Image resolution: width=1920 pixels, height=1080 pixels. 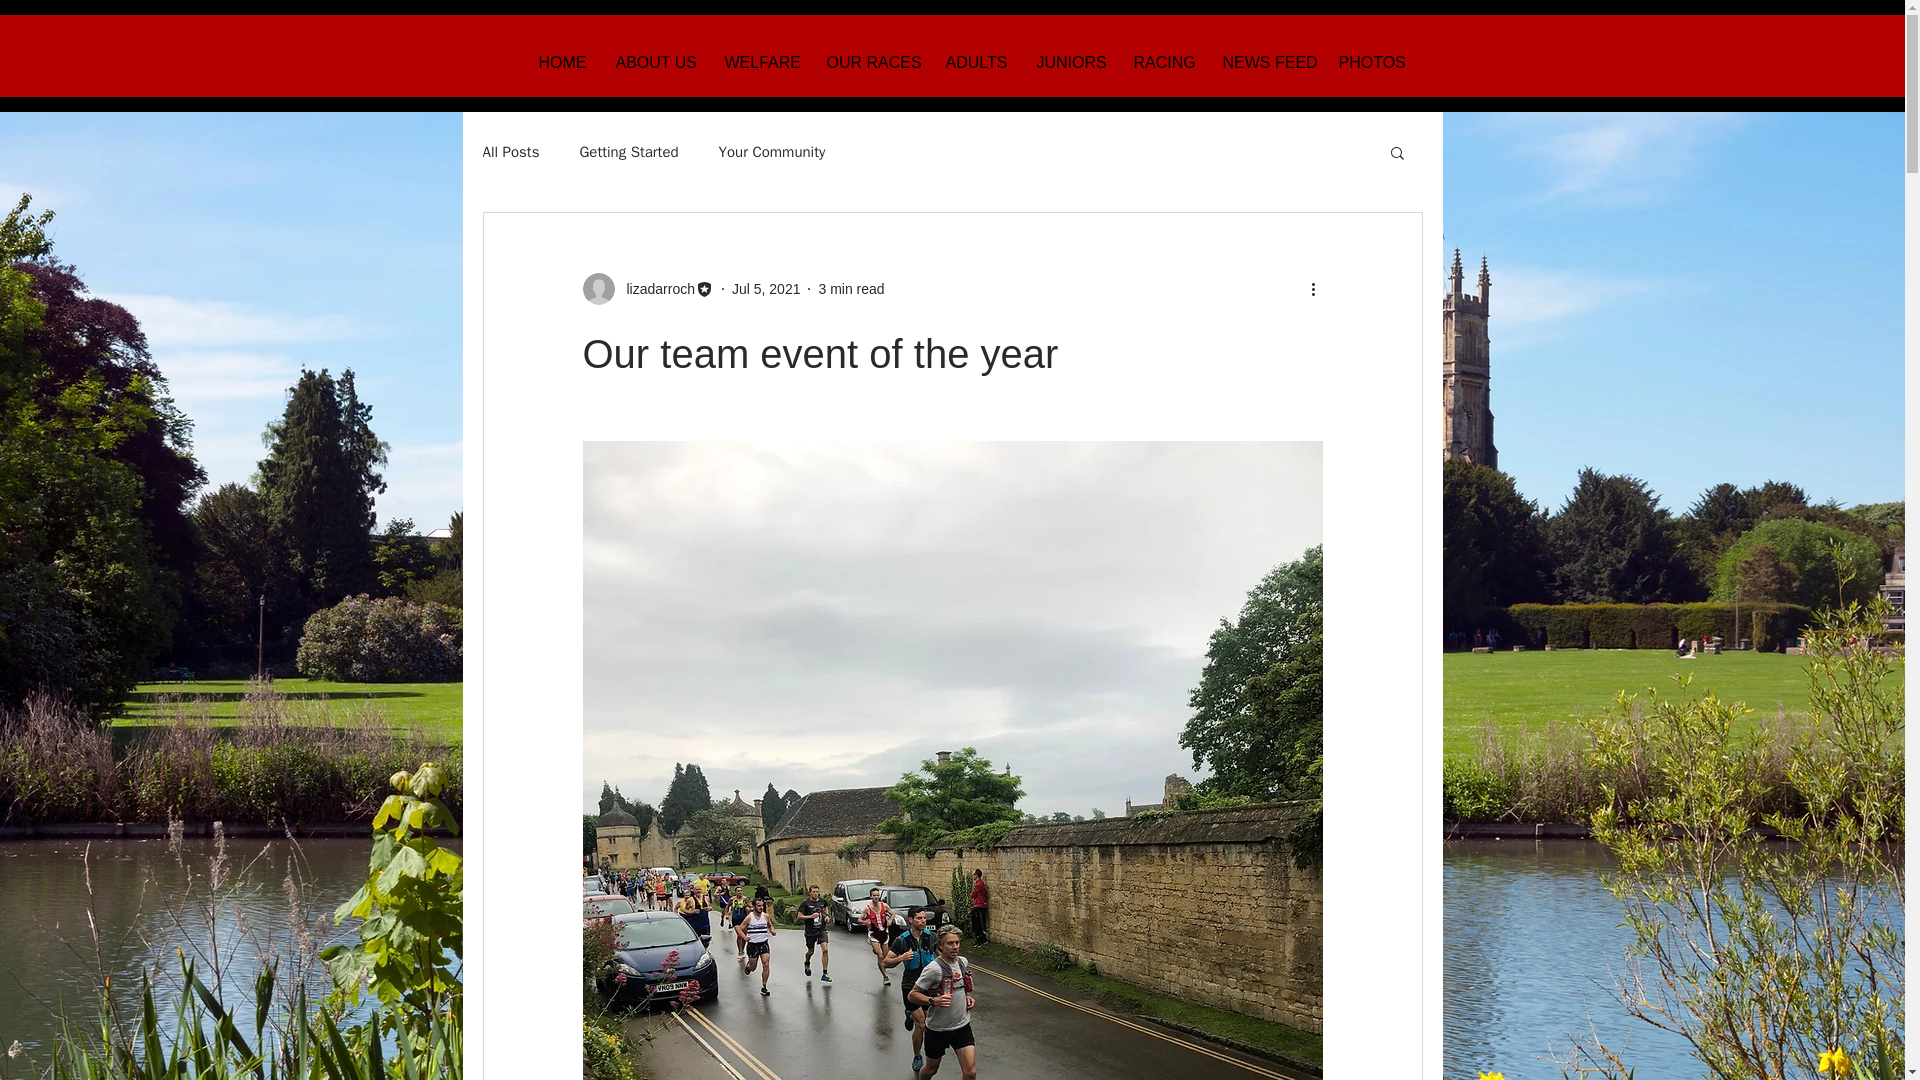 What do you see at coordinates (628, 150) in the screenshot?
I see `Getting Started` at bounding box center [628, 150].